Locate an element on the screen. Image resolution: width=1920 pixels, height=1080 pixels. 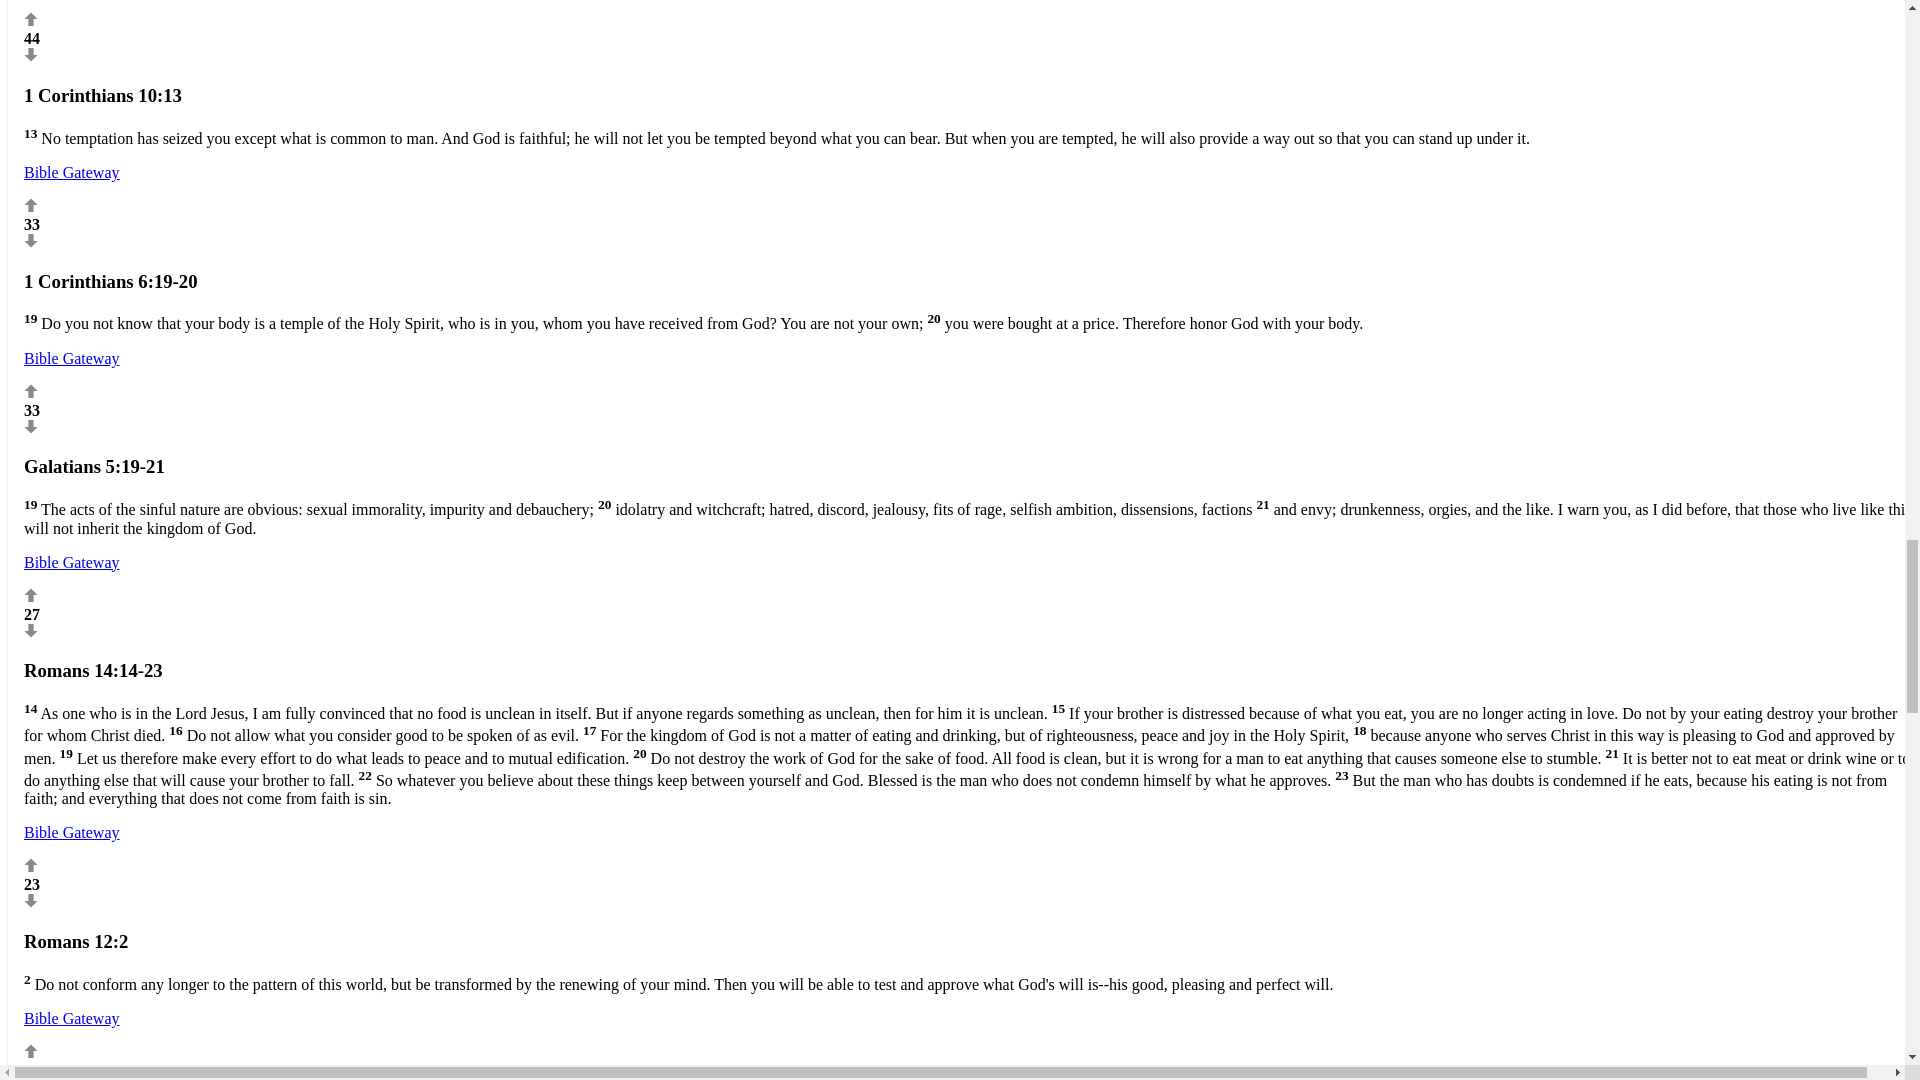
Bible Gateway is located at coordinates (71, 358).